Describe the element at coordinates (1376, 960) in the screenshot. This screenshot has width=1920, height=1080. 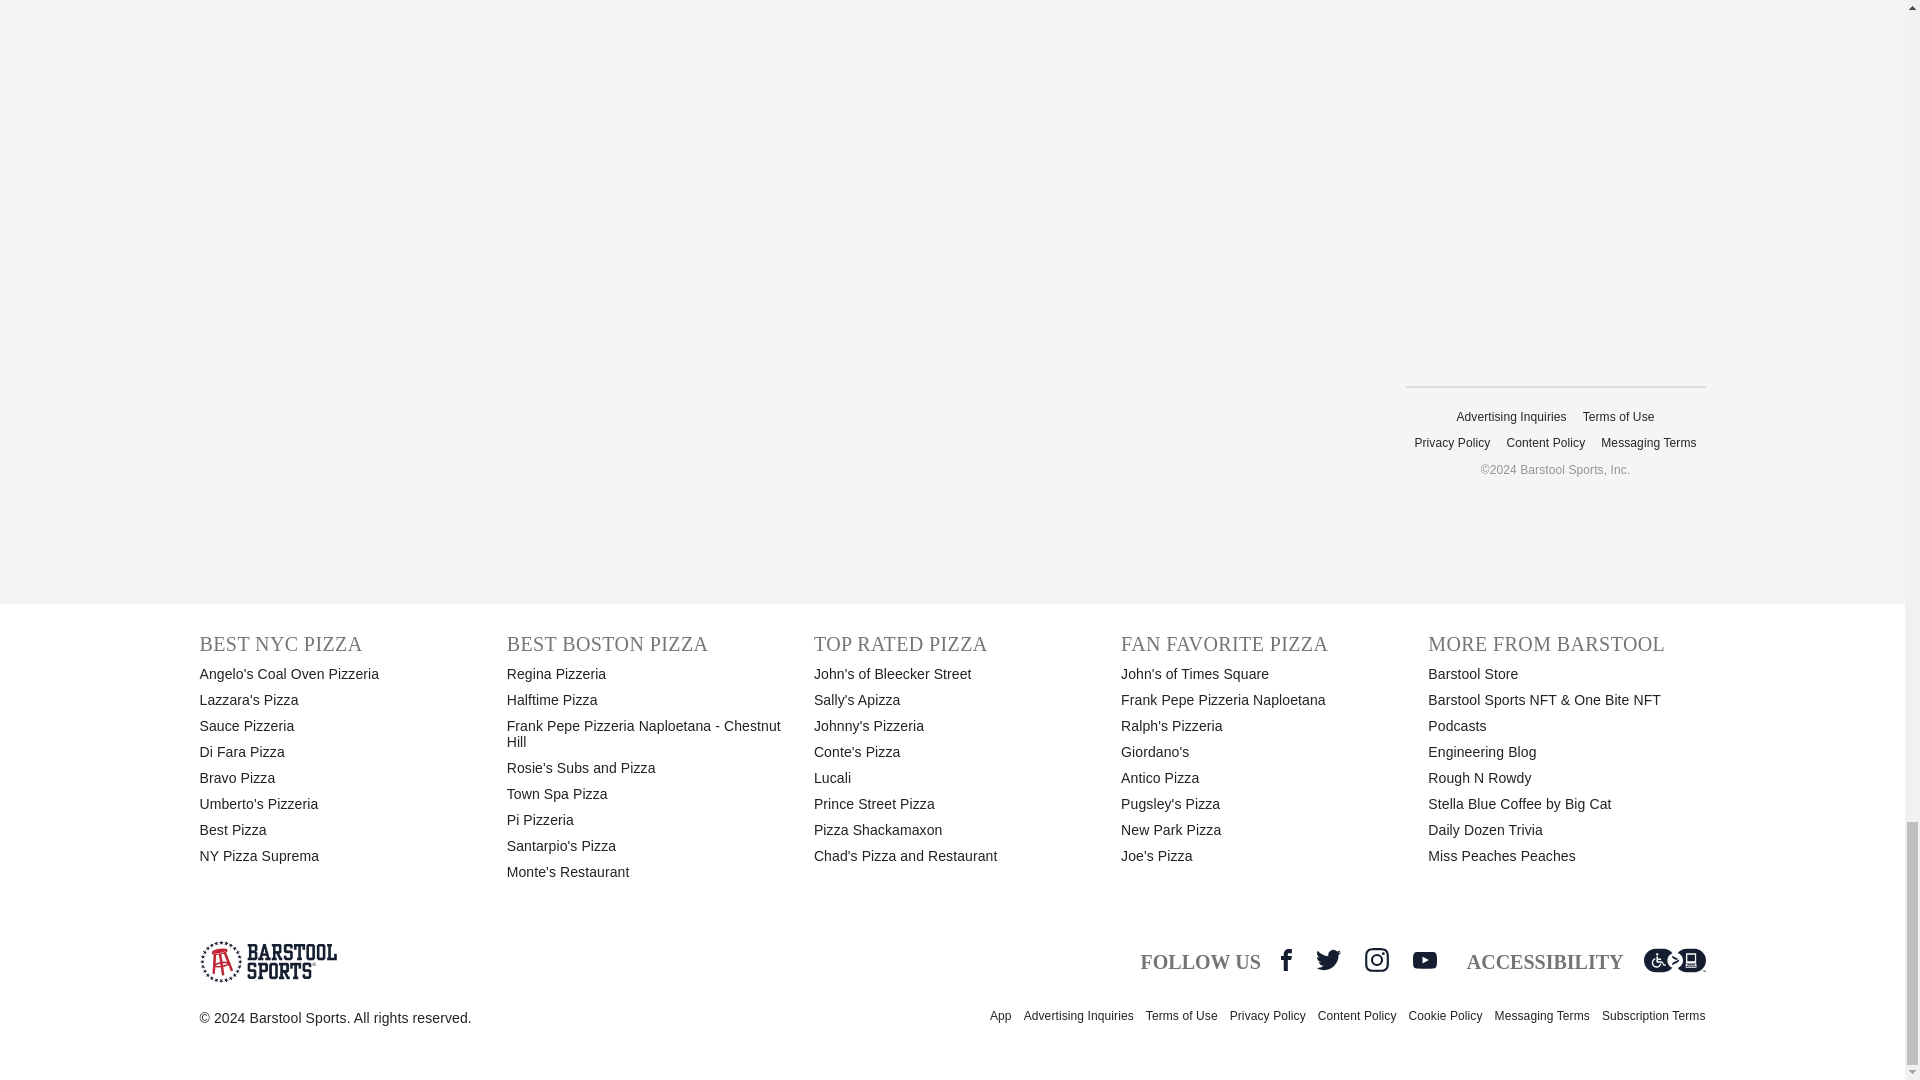
I see `Instagram Icon` at that location.